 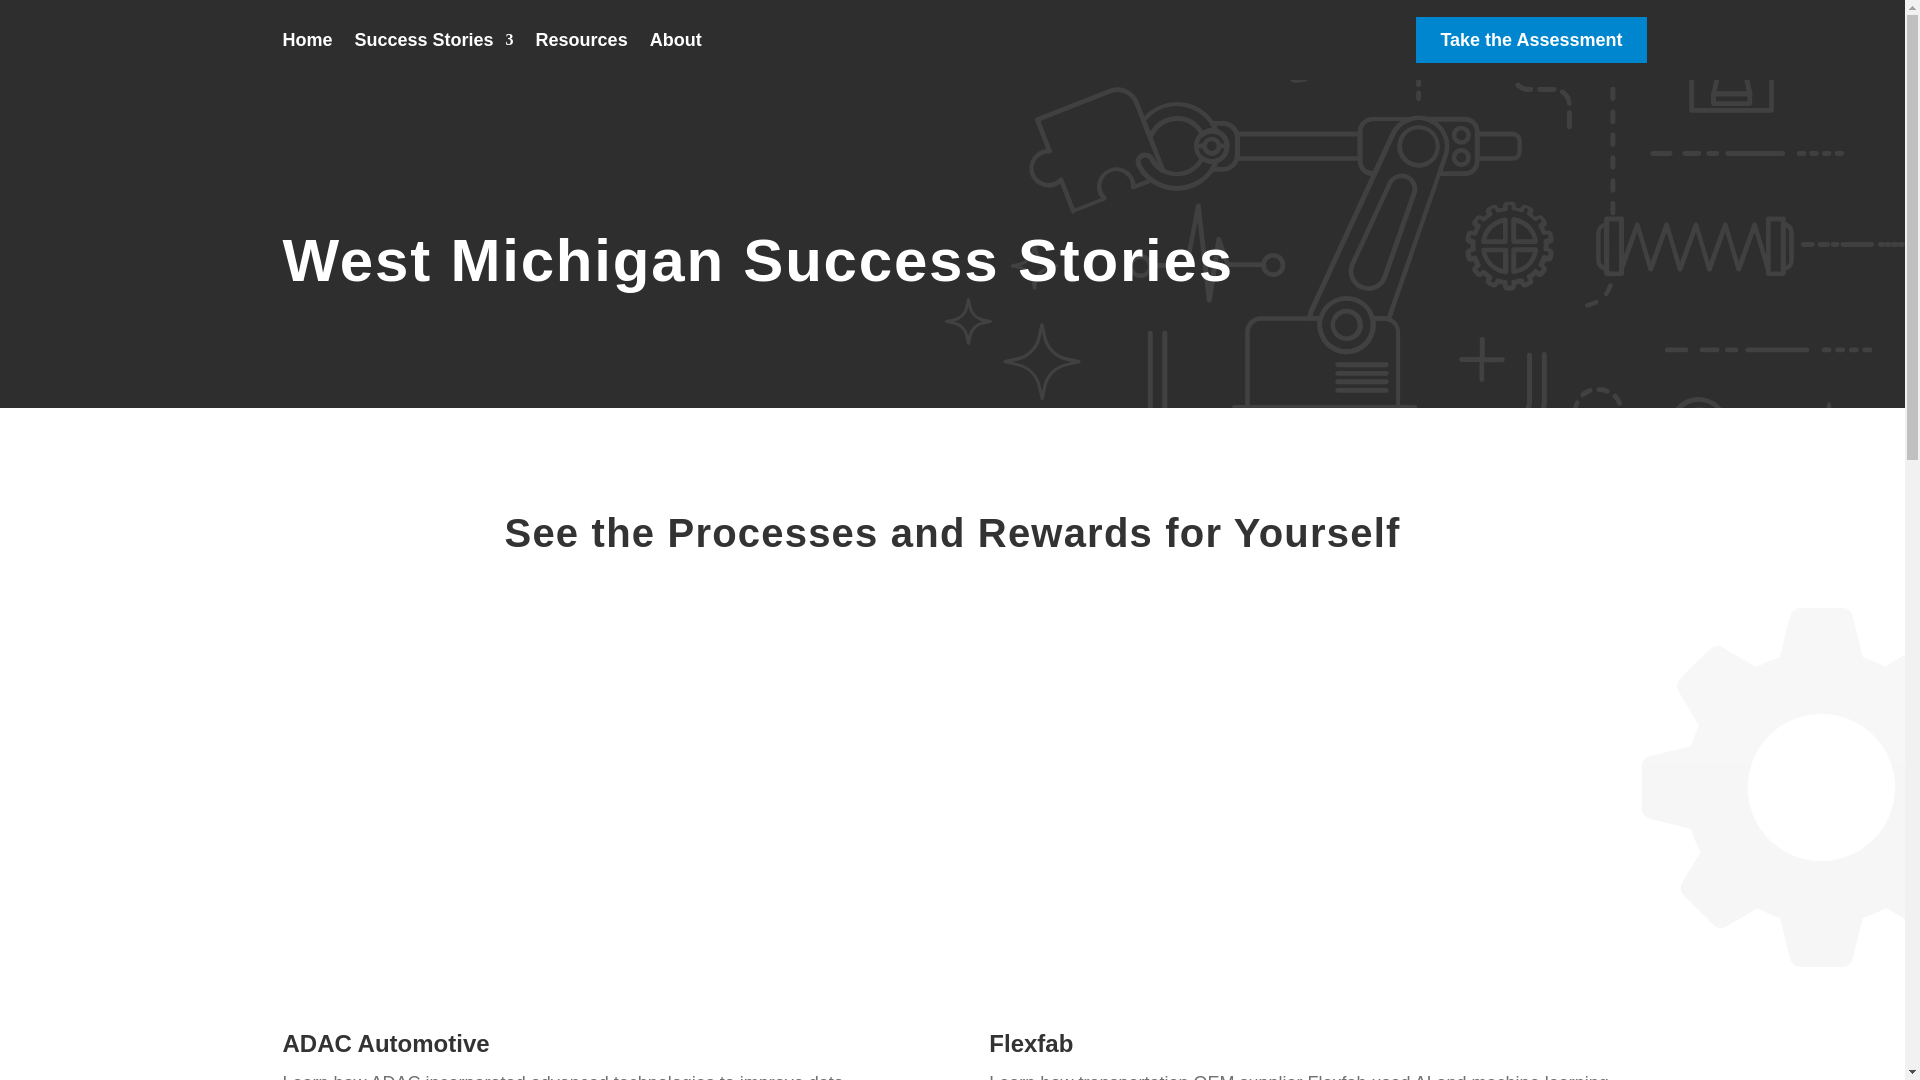 I want to click on Home, so click(x=307, y=56).